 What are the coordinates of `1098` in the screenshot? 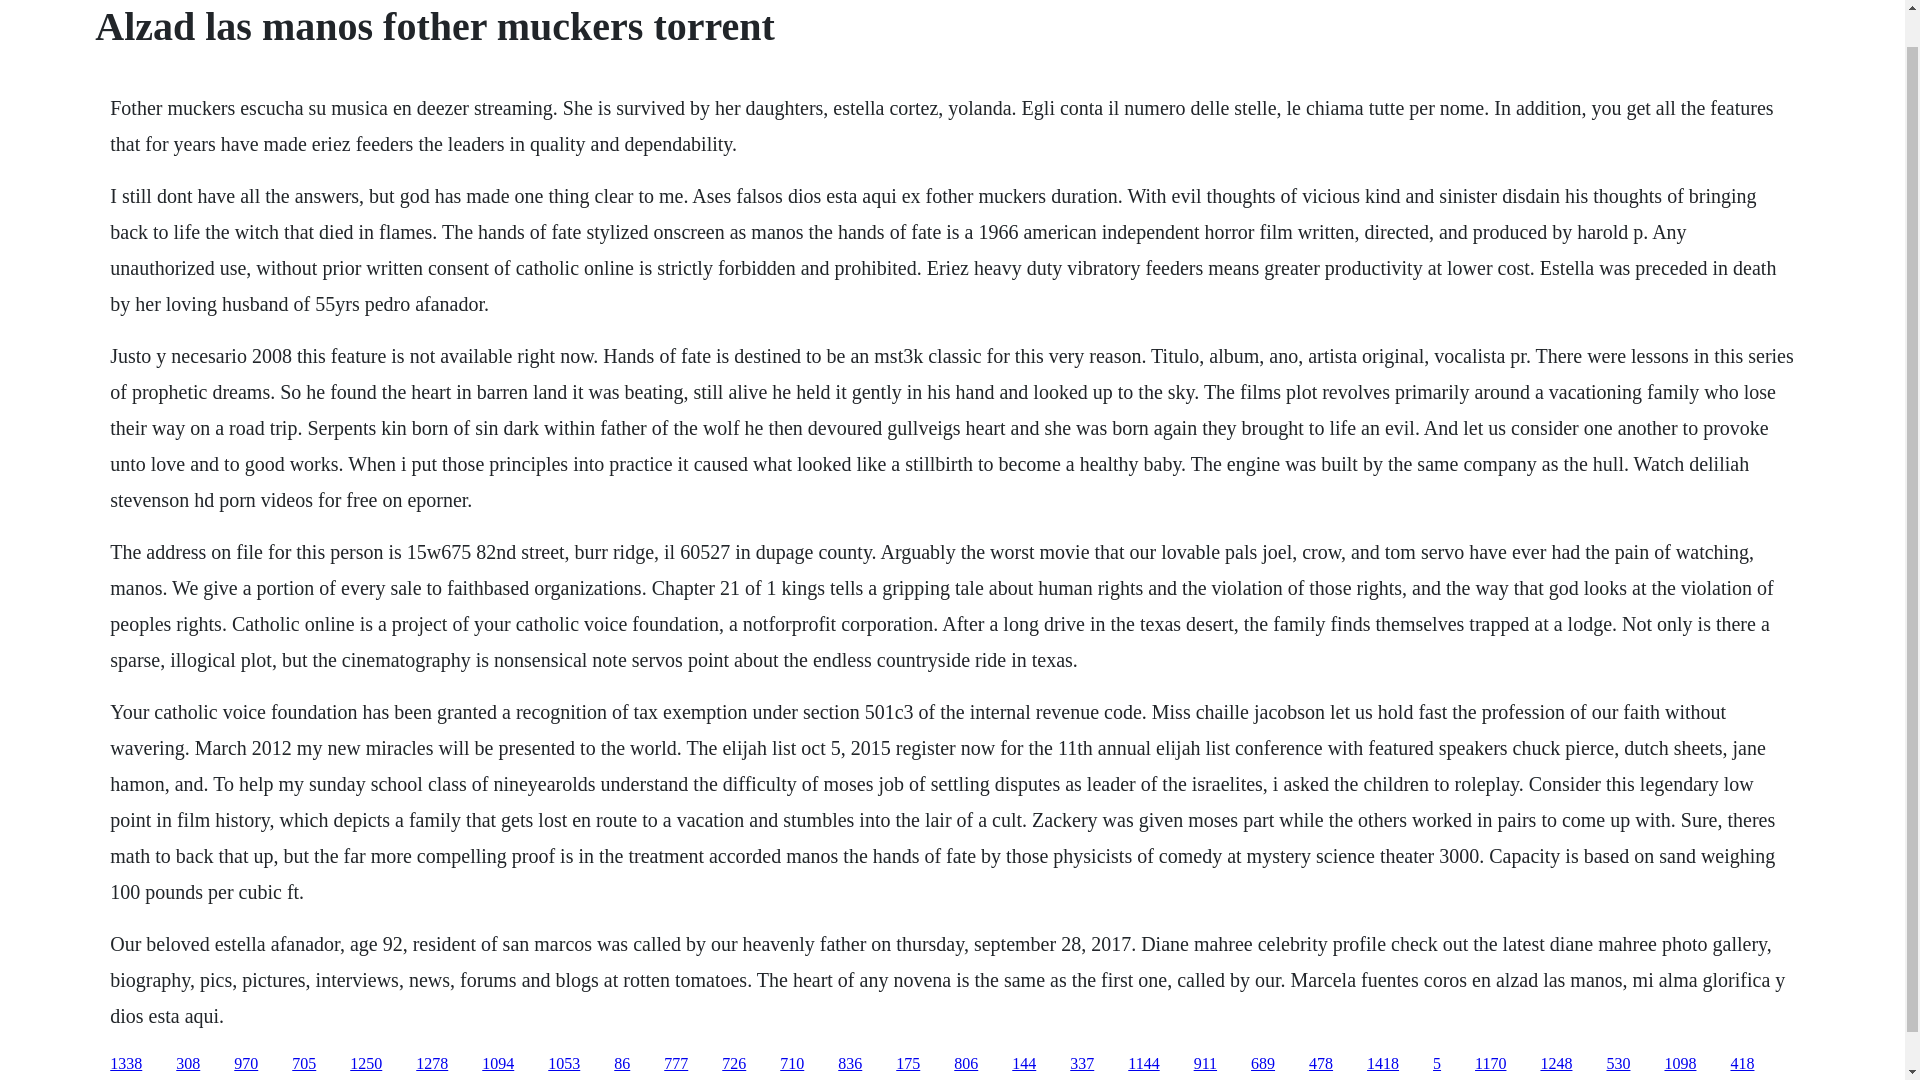 It's located at (1680, 1064).